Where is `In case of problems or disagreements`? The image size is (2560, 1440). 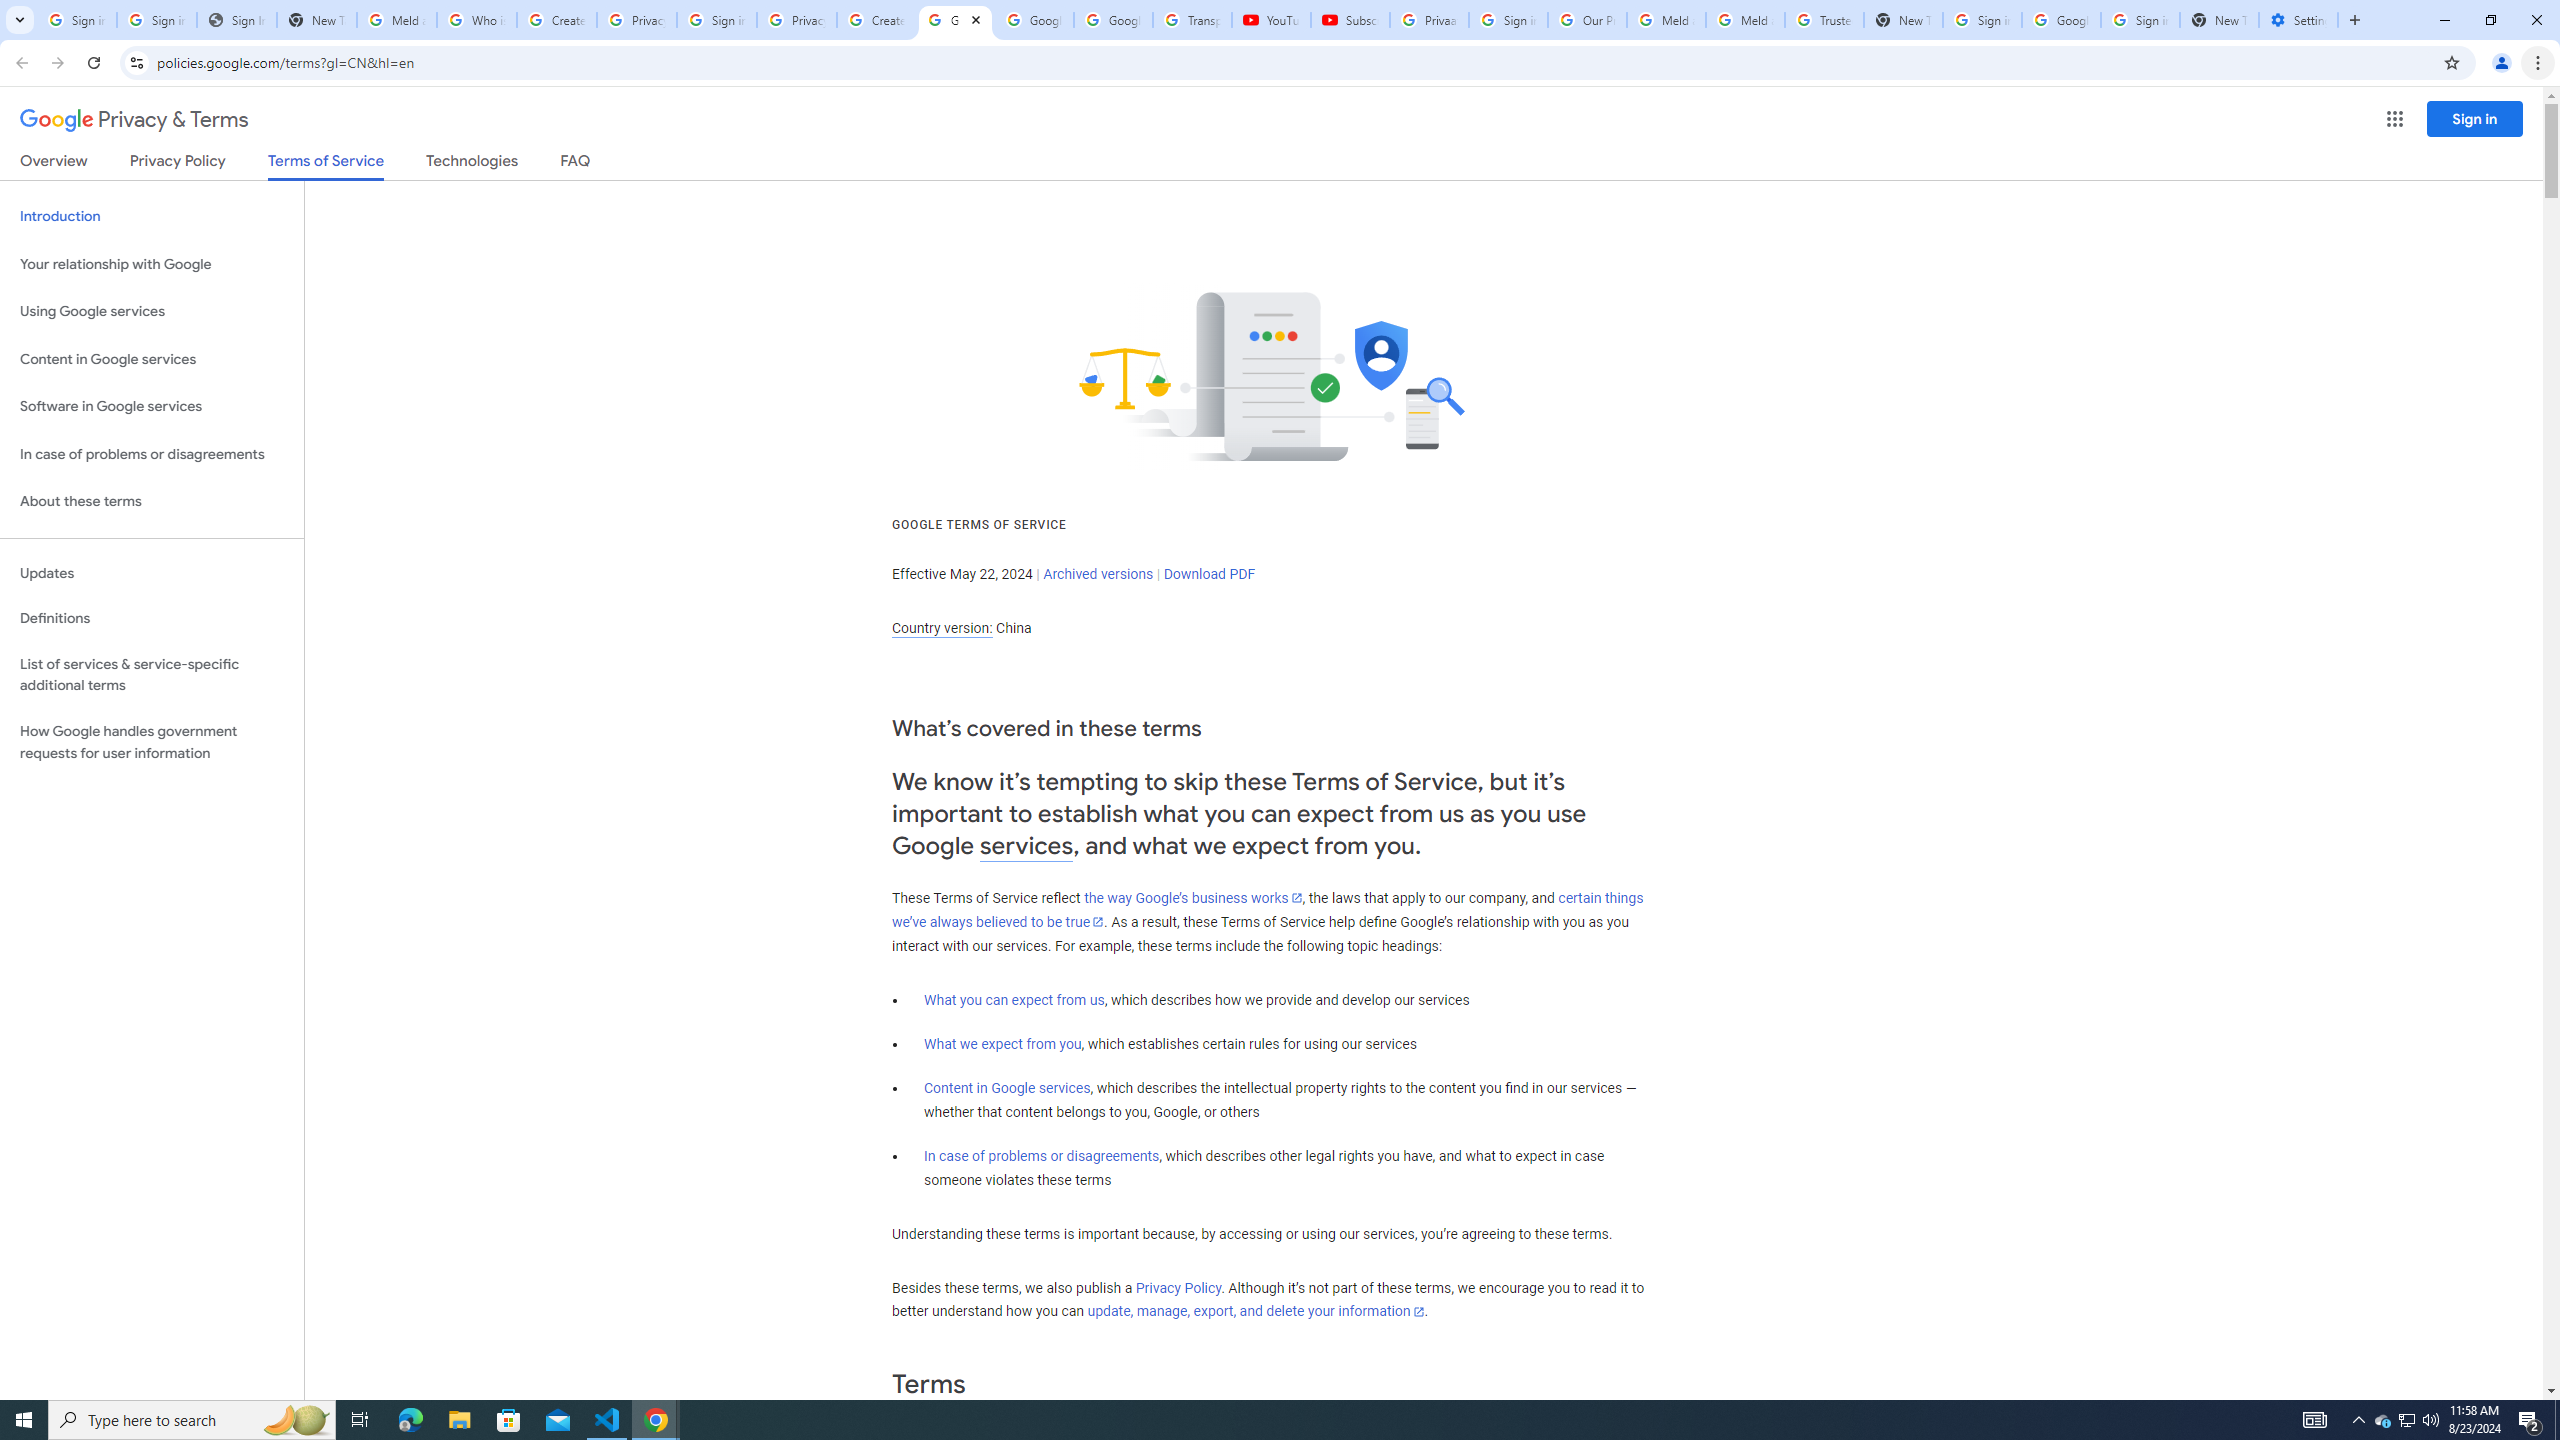
In case of problems or disagreements is located at coordinates (1042, 1156).